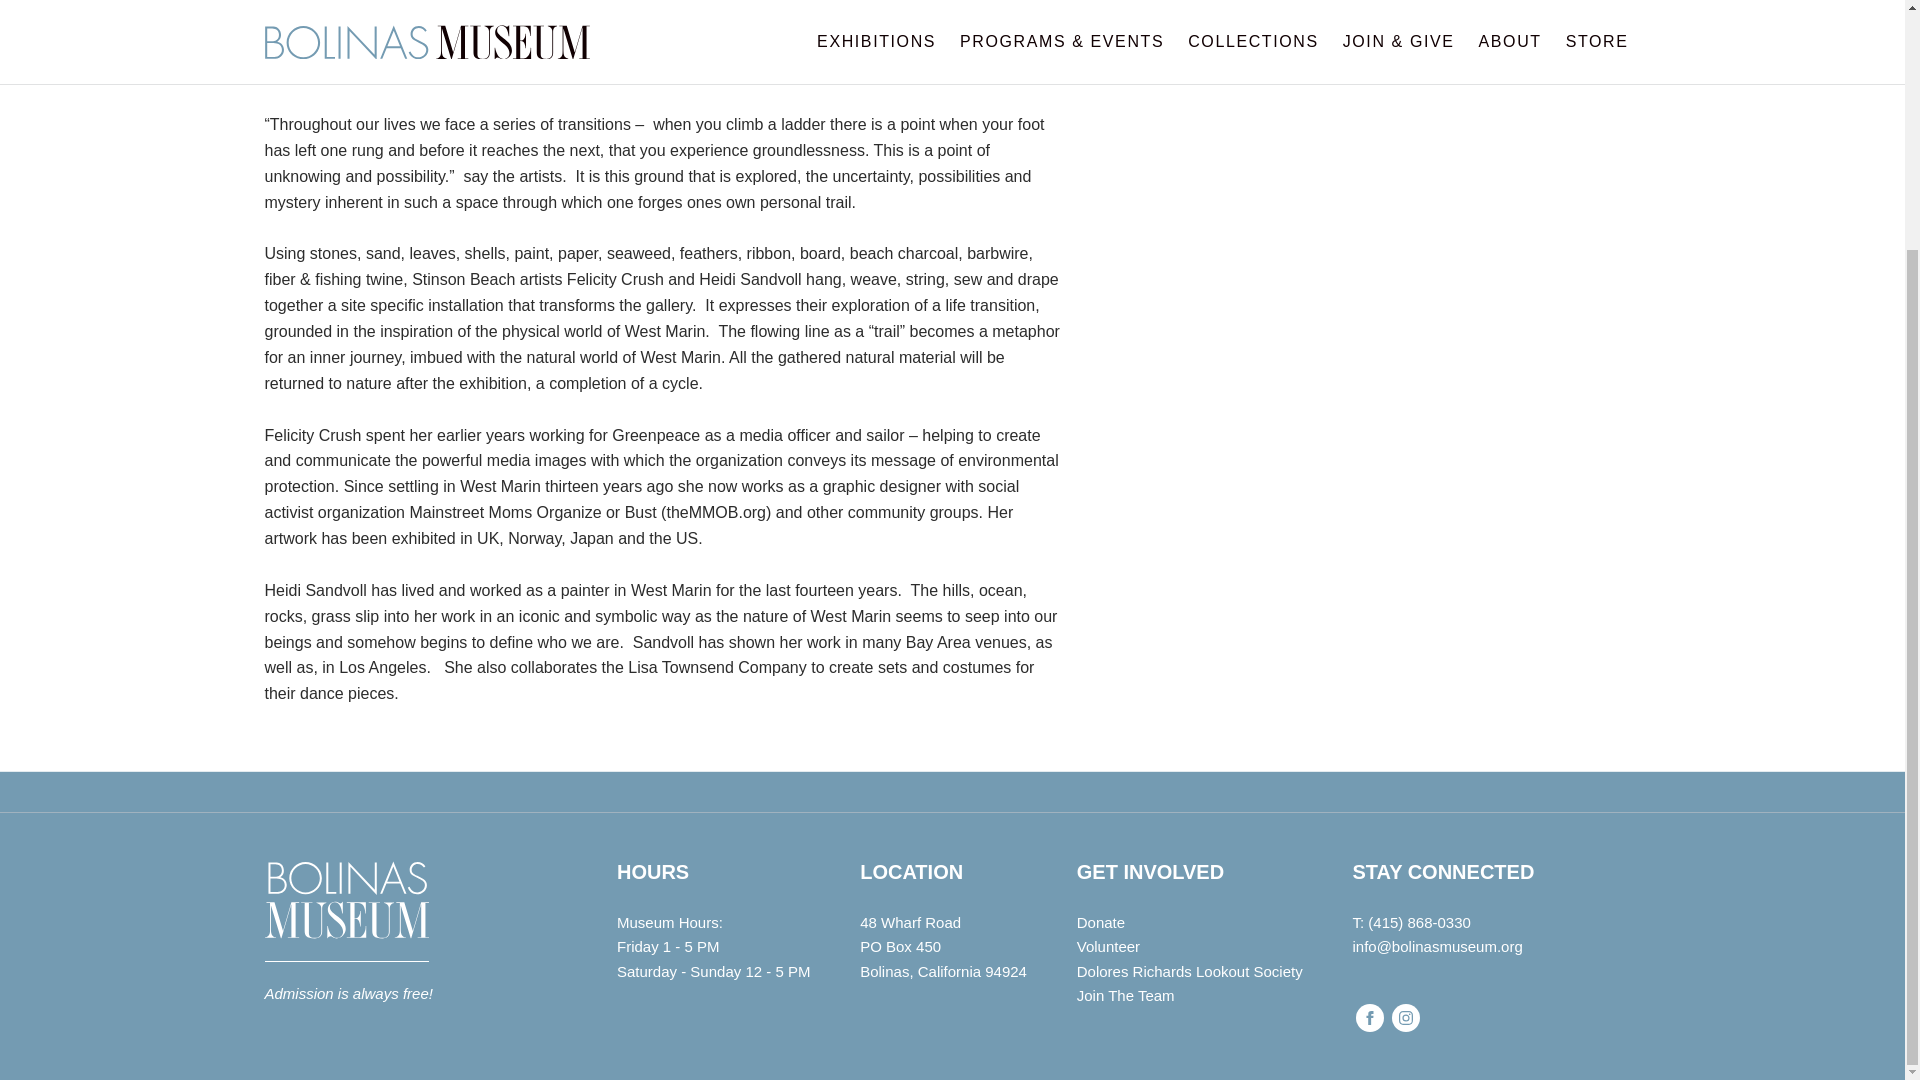 This screenshot has width=1920, height=1080. Describe the element at coordinates (1370, 1018) in the screenshot. I see `Facebook` at that location.